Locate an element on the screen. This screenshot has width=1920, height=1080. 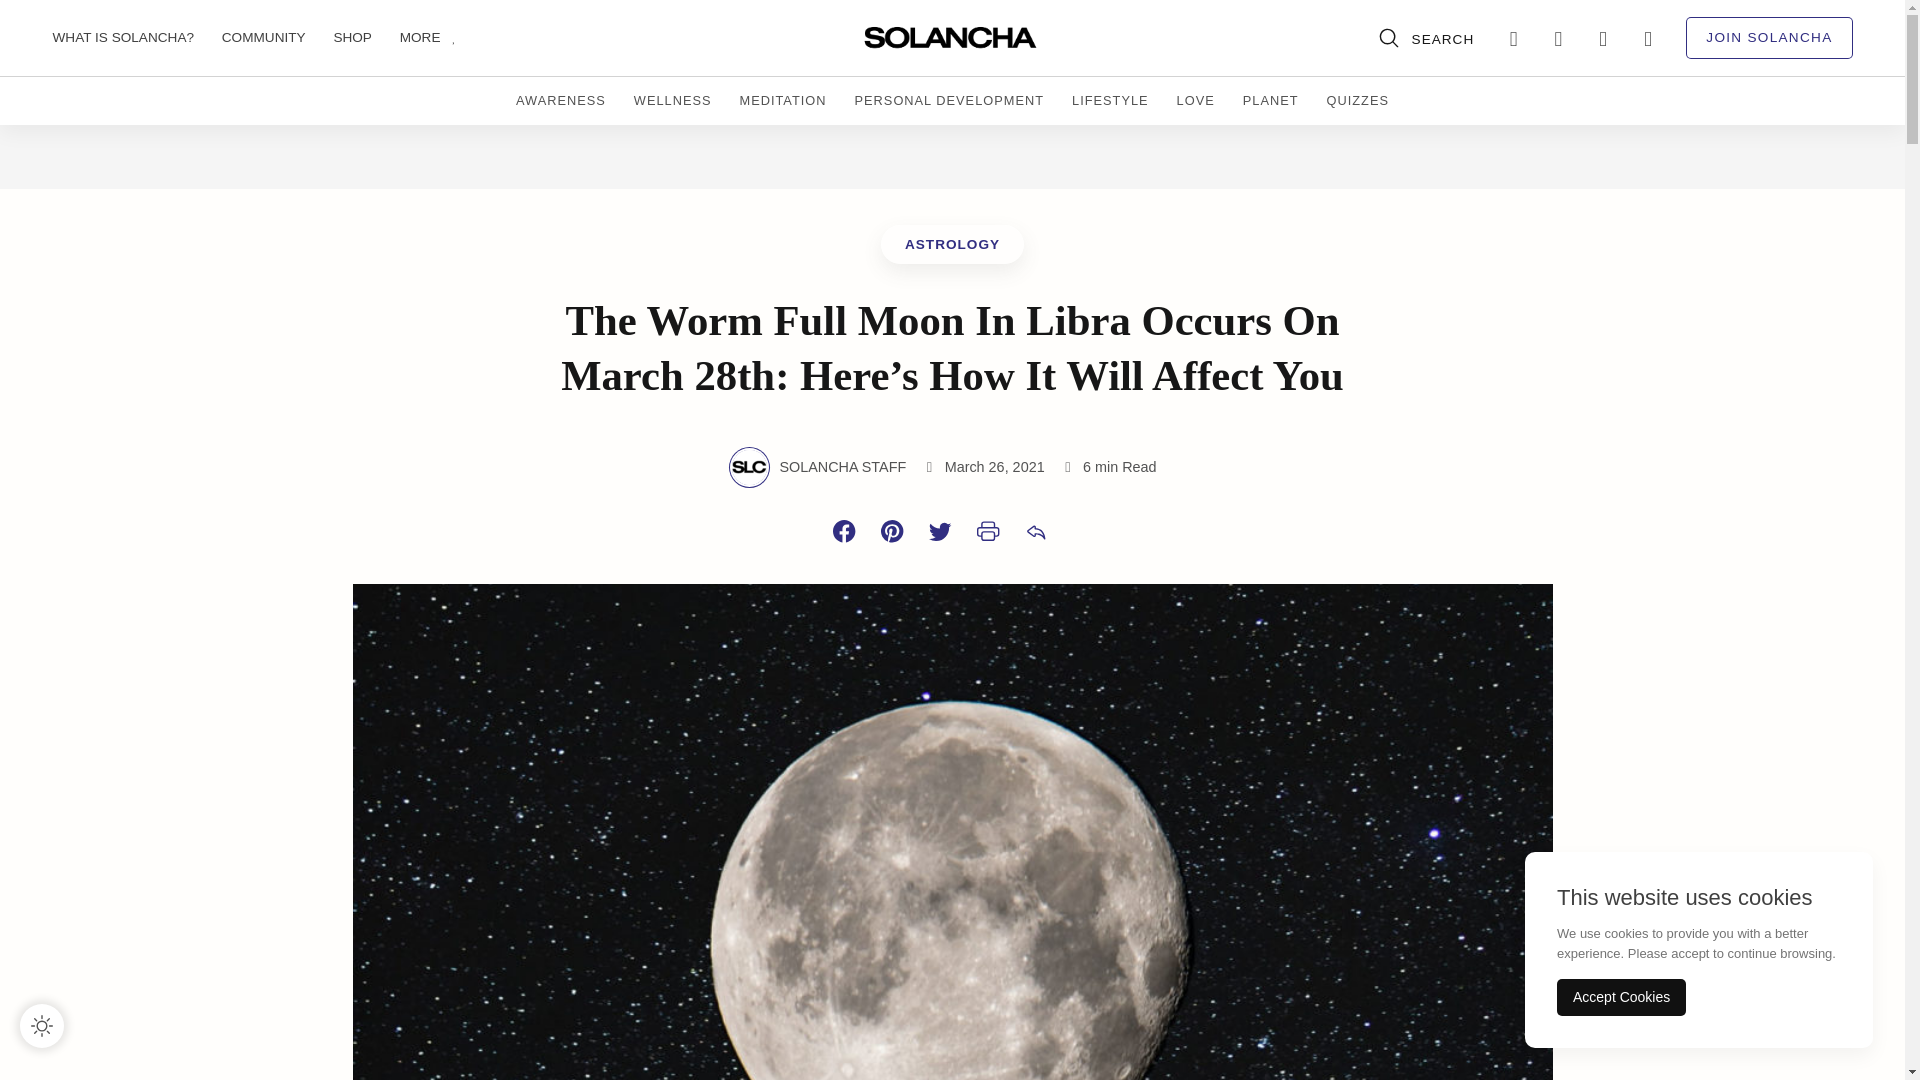
QUIZZES is located at coordinates (1357, 100).